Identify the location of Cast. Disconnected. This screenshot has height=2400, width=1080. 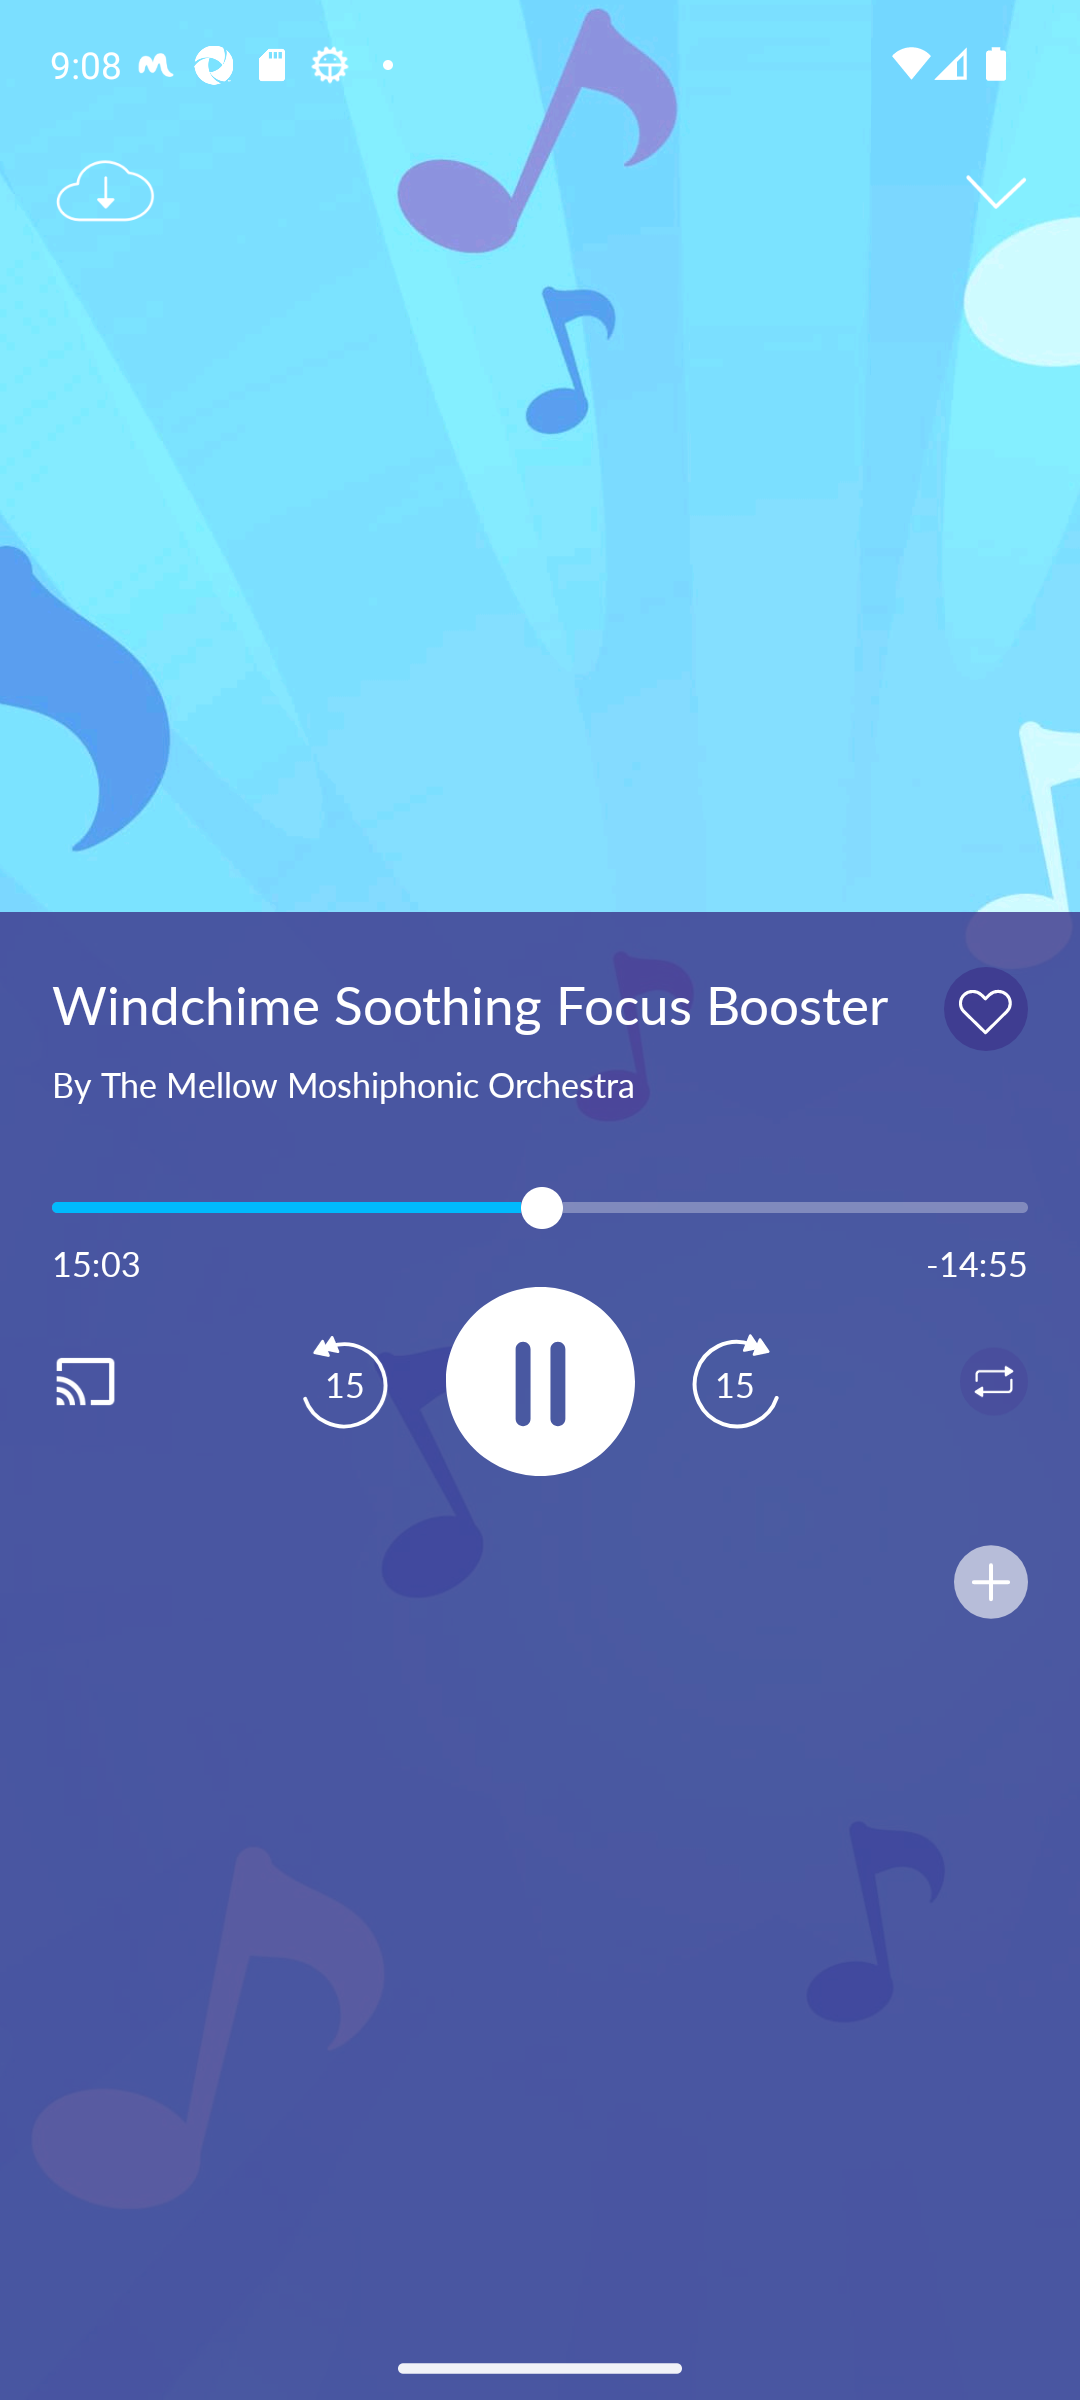
(116, 1381).